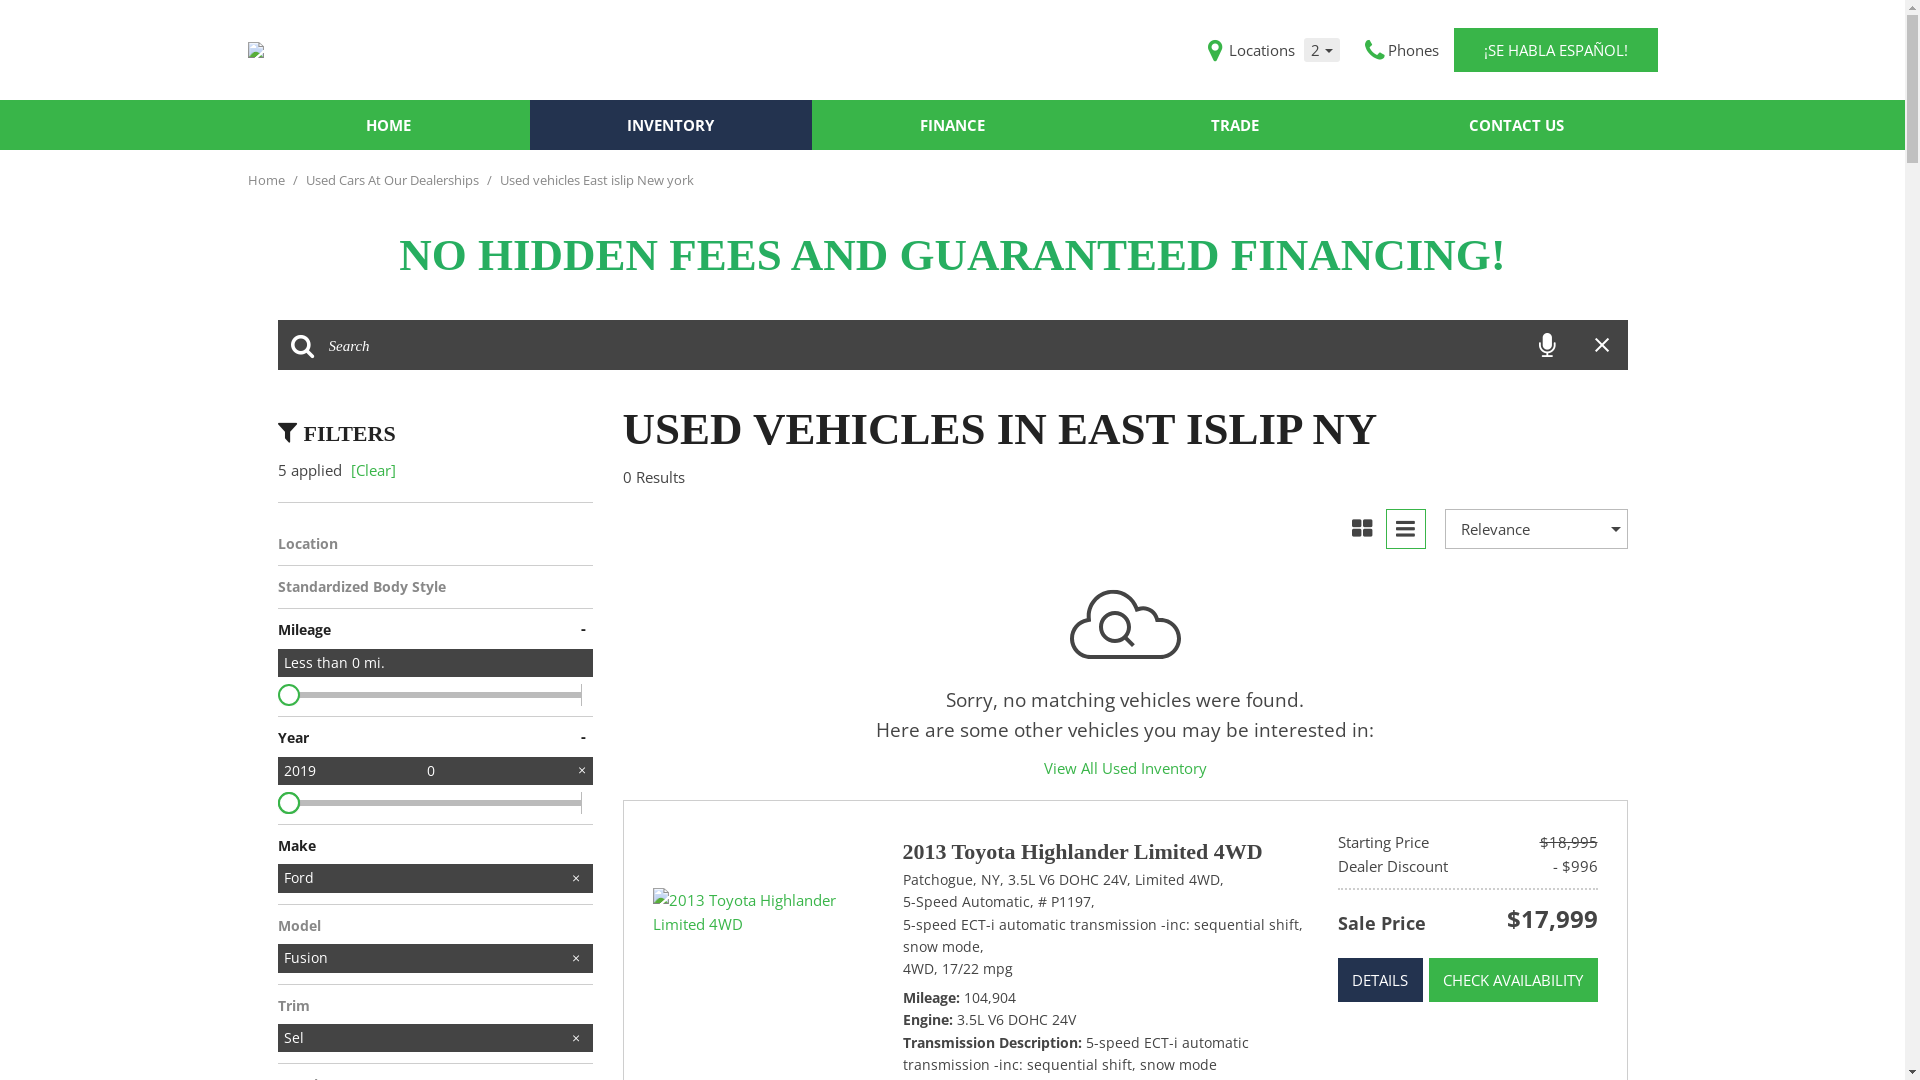 The width and height of the screenshot is (1920, 1080). What do you see at coordinates (953, 125) in the screenshot?
I see `FINANCE` at bounding box center [953, 125].